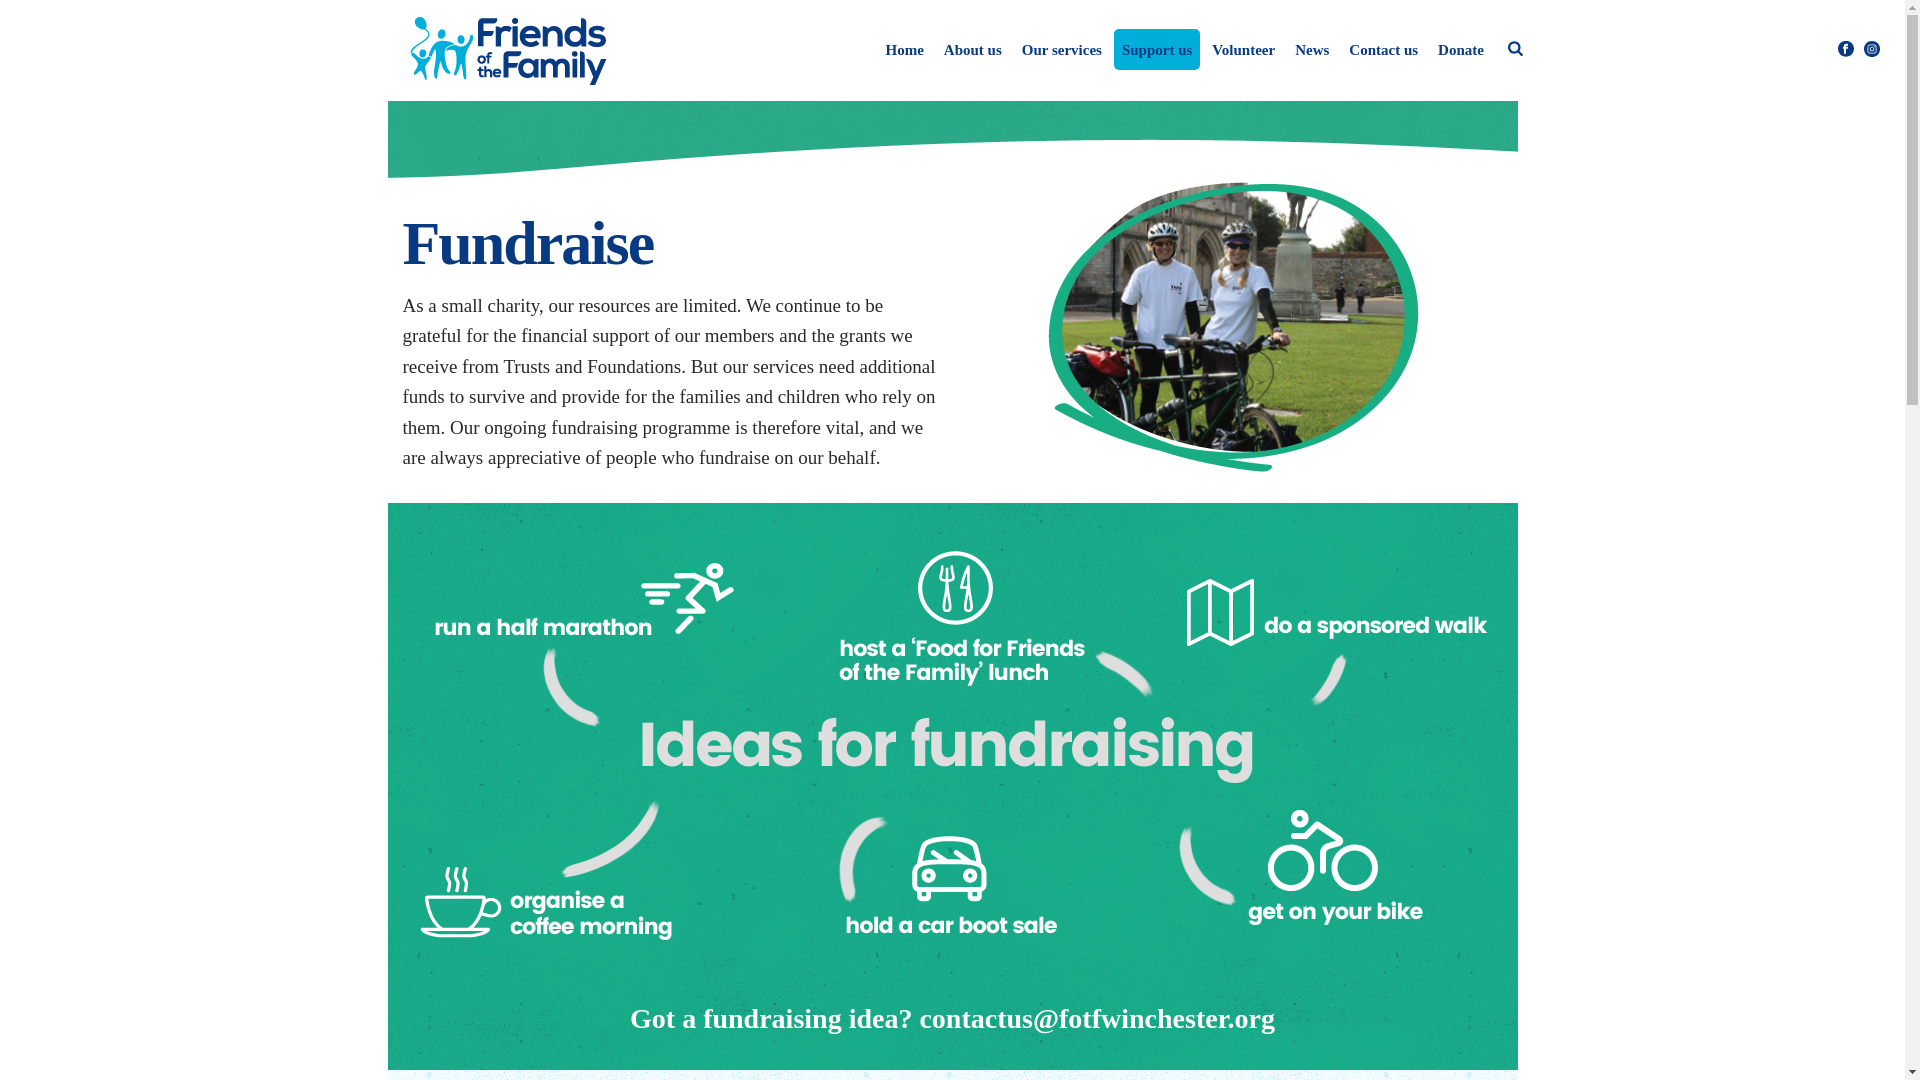 Image resolution: width=1920 pixels, height=1080 pixels. Describe the element at coordinates (1061, 50) in the screenshot. I see `Our services` at that location.